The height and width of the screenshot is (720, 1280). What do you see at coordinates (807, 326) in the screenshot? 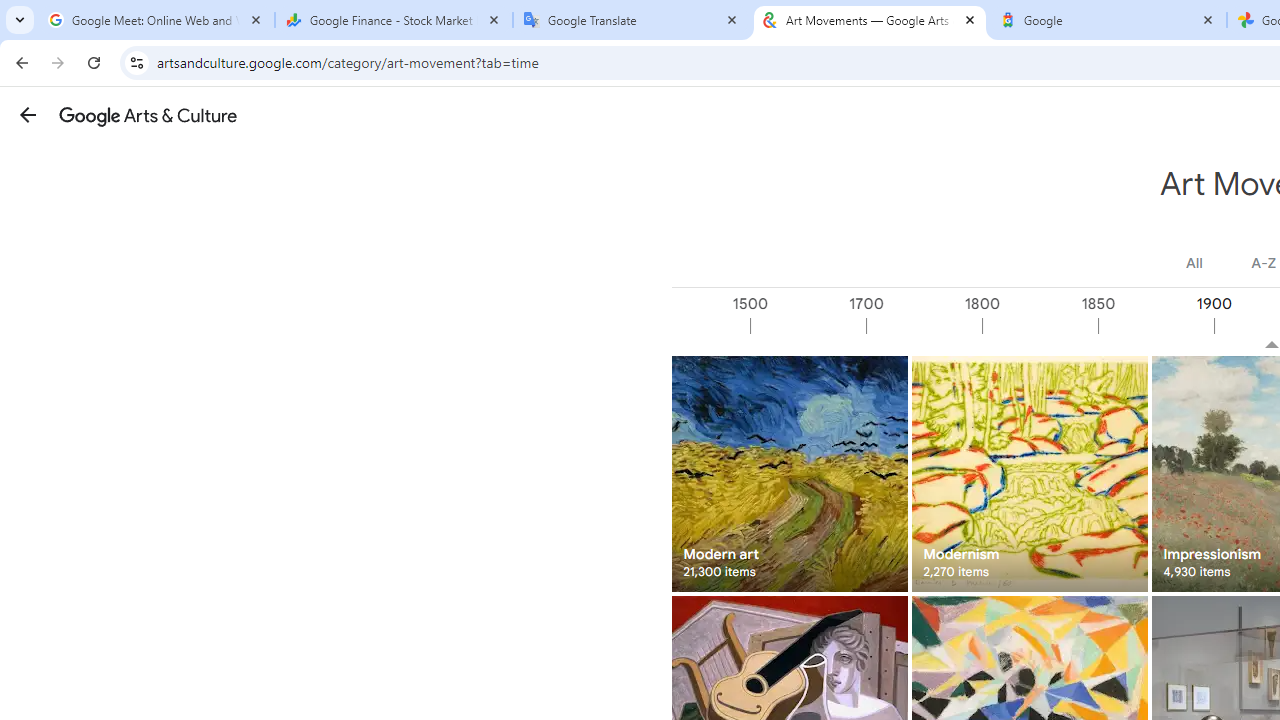
I see `1500` at bounding box center [807, 326].